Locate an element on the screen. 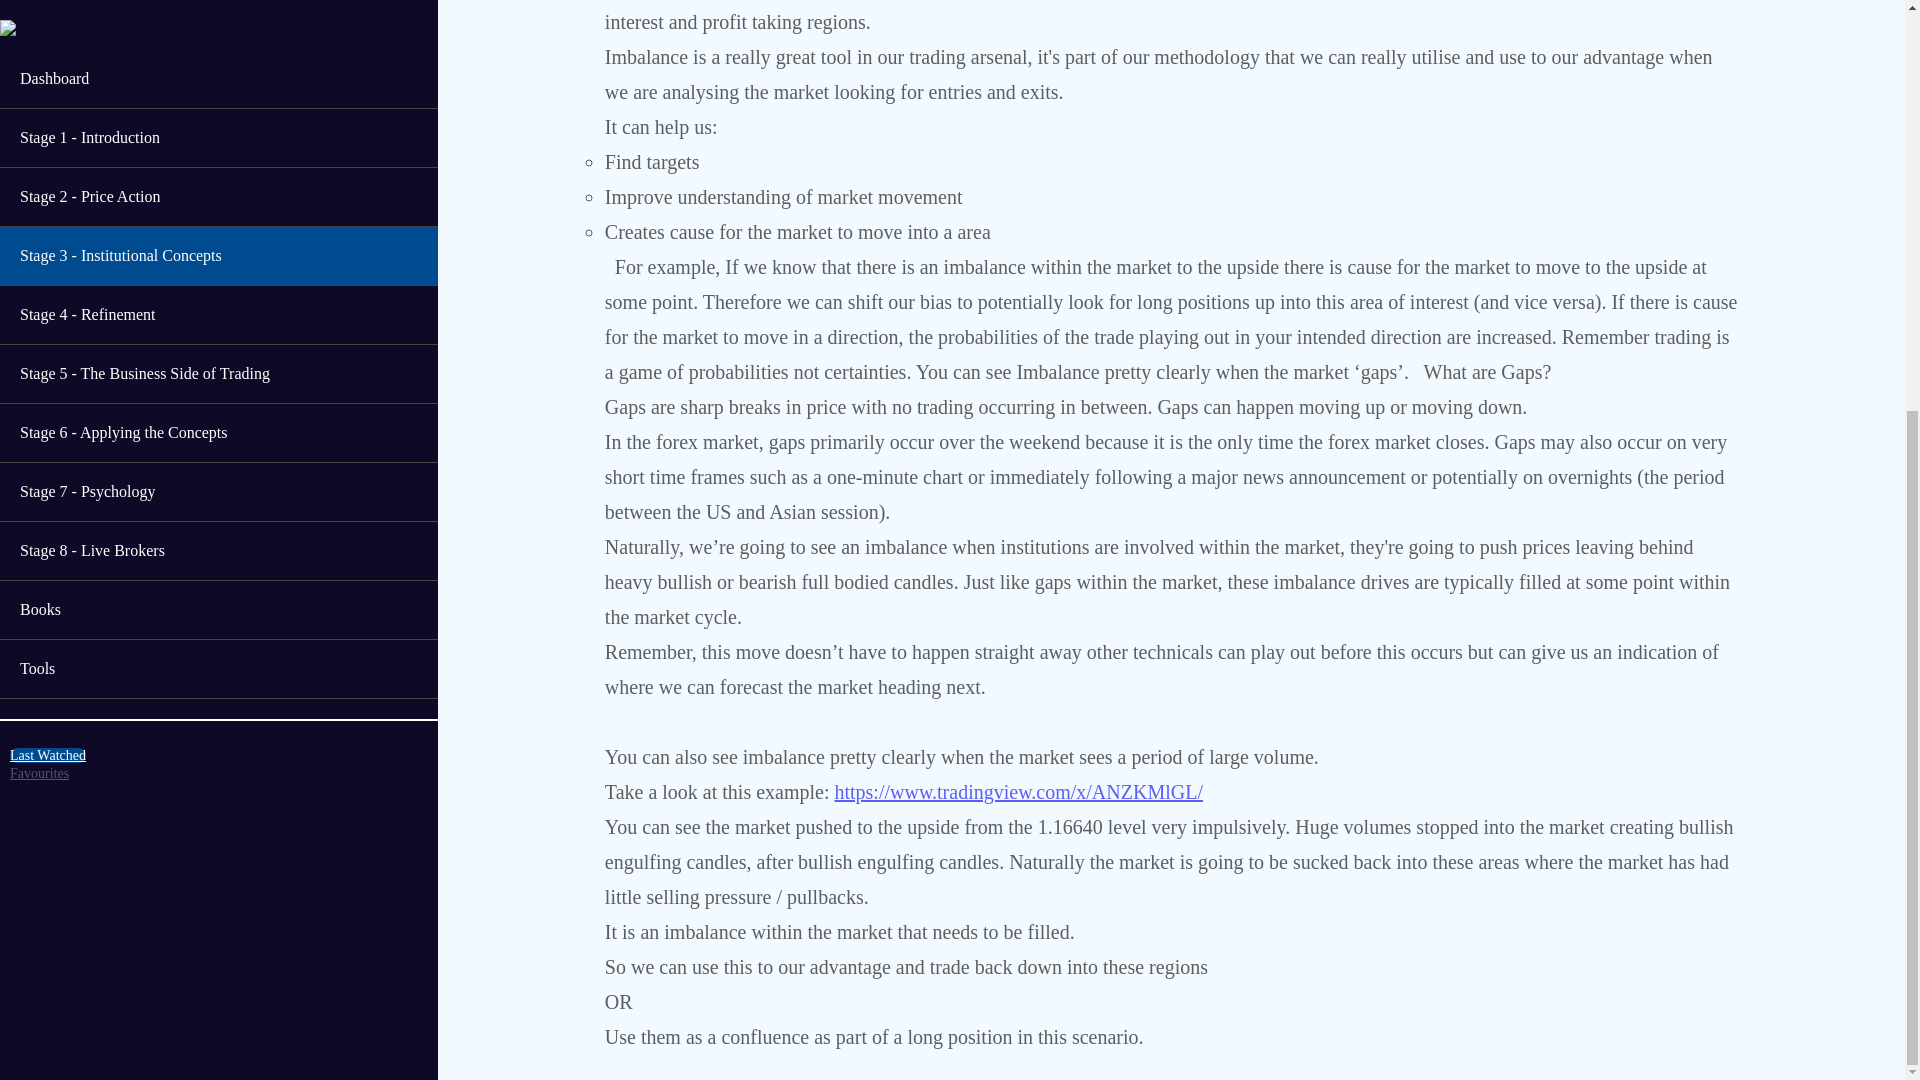 This screenshot has height=1080, width=1920. Favourites is located at coordinates (39, 120).